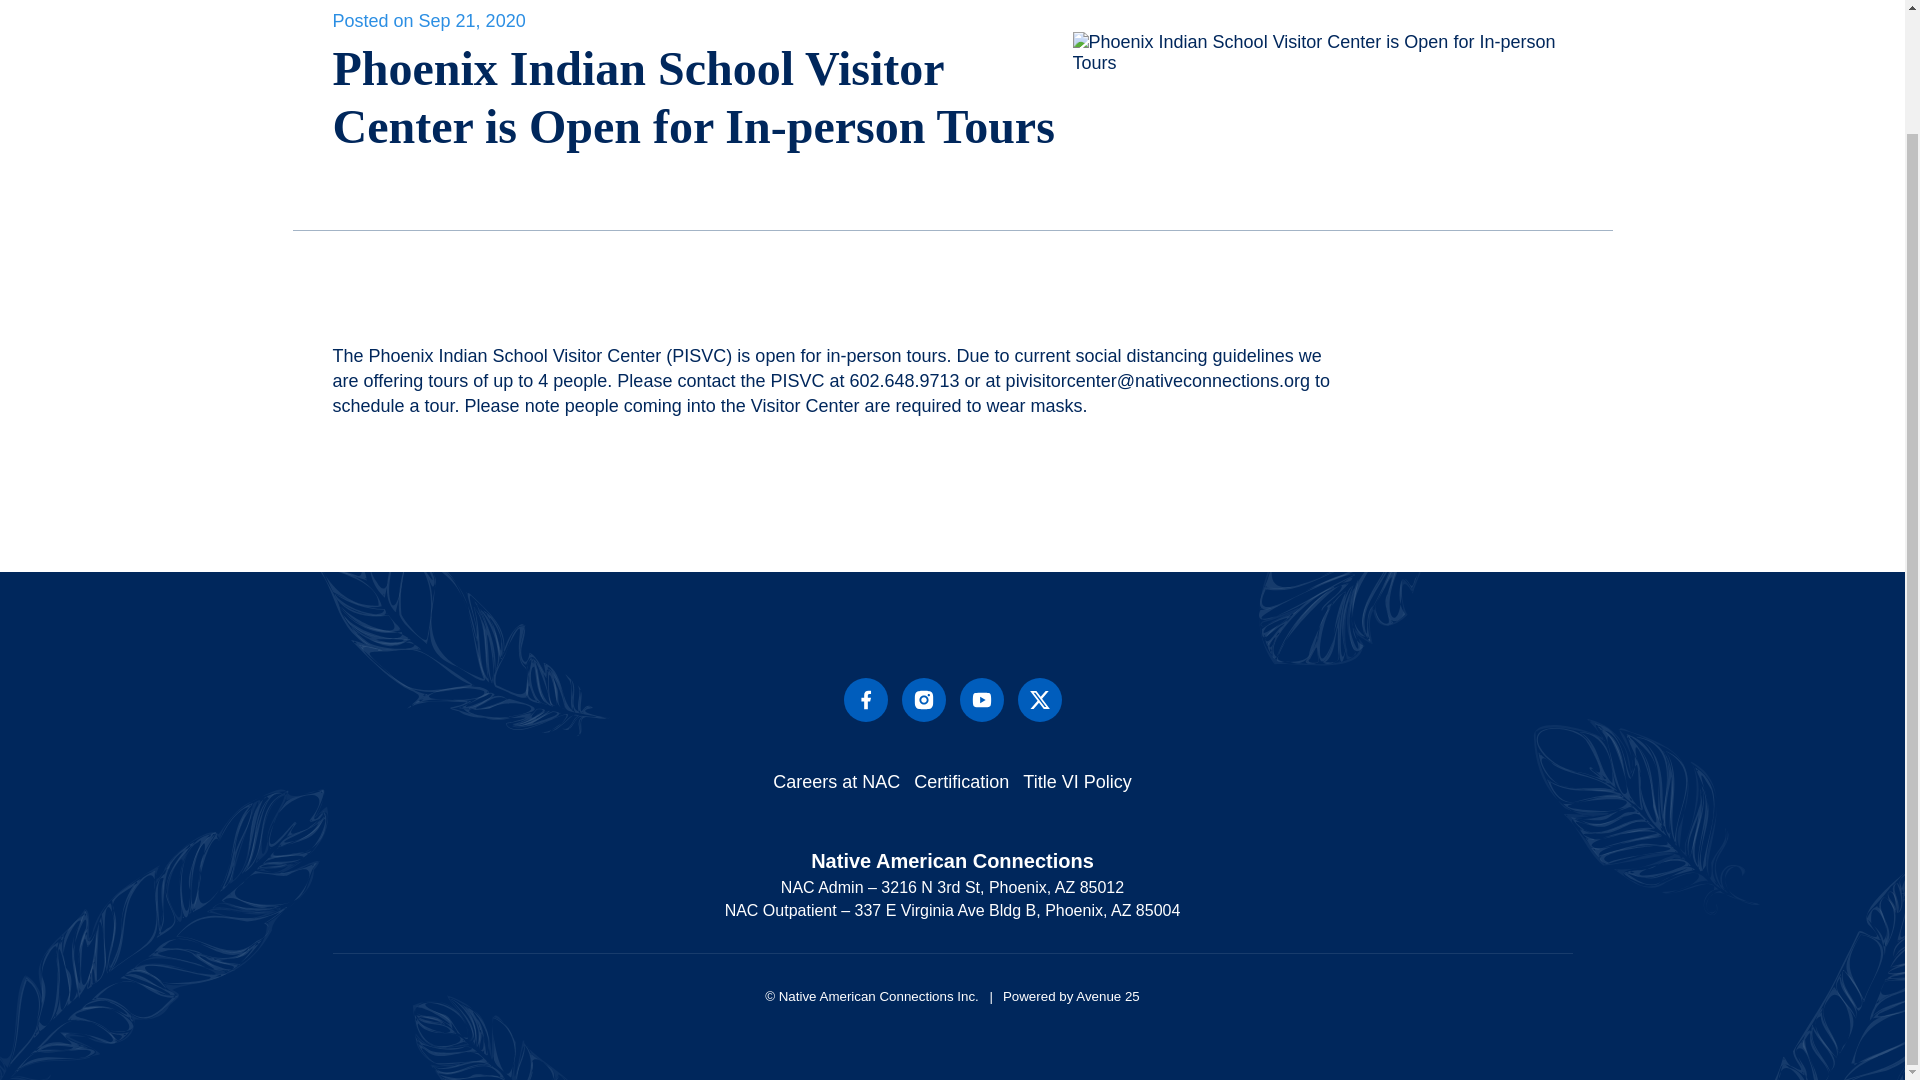 Image resolution: width=1920 pixels, height=1080 pixels. I want to click on Instagram, so click(924, 700).